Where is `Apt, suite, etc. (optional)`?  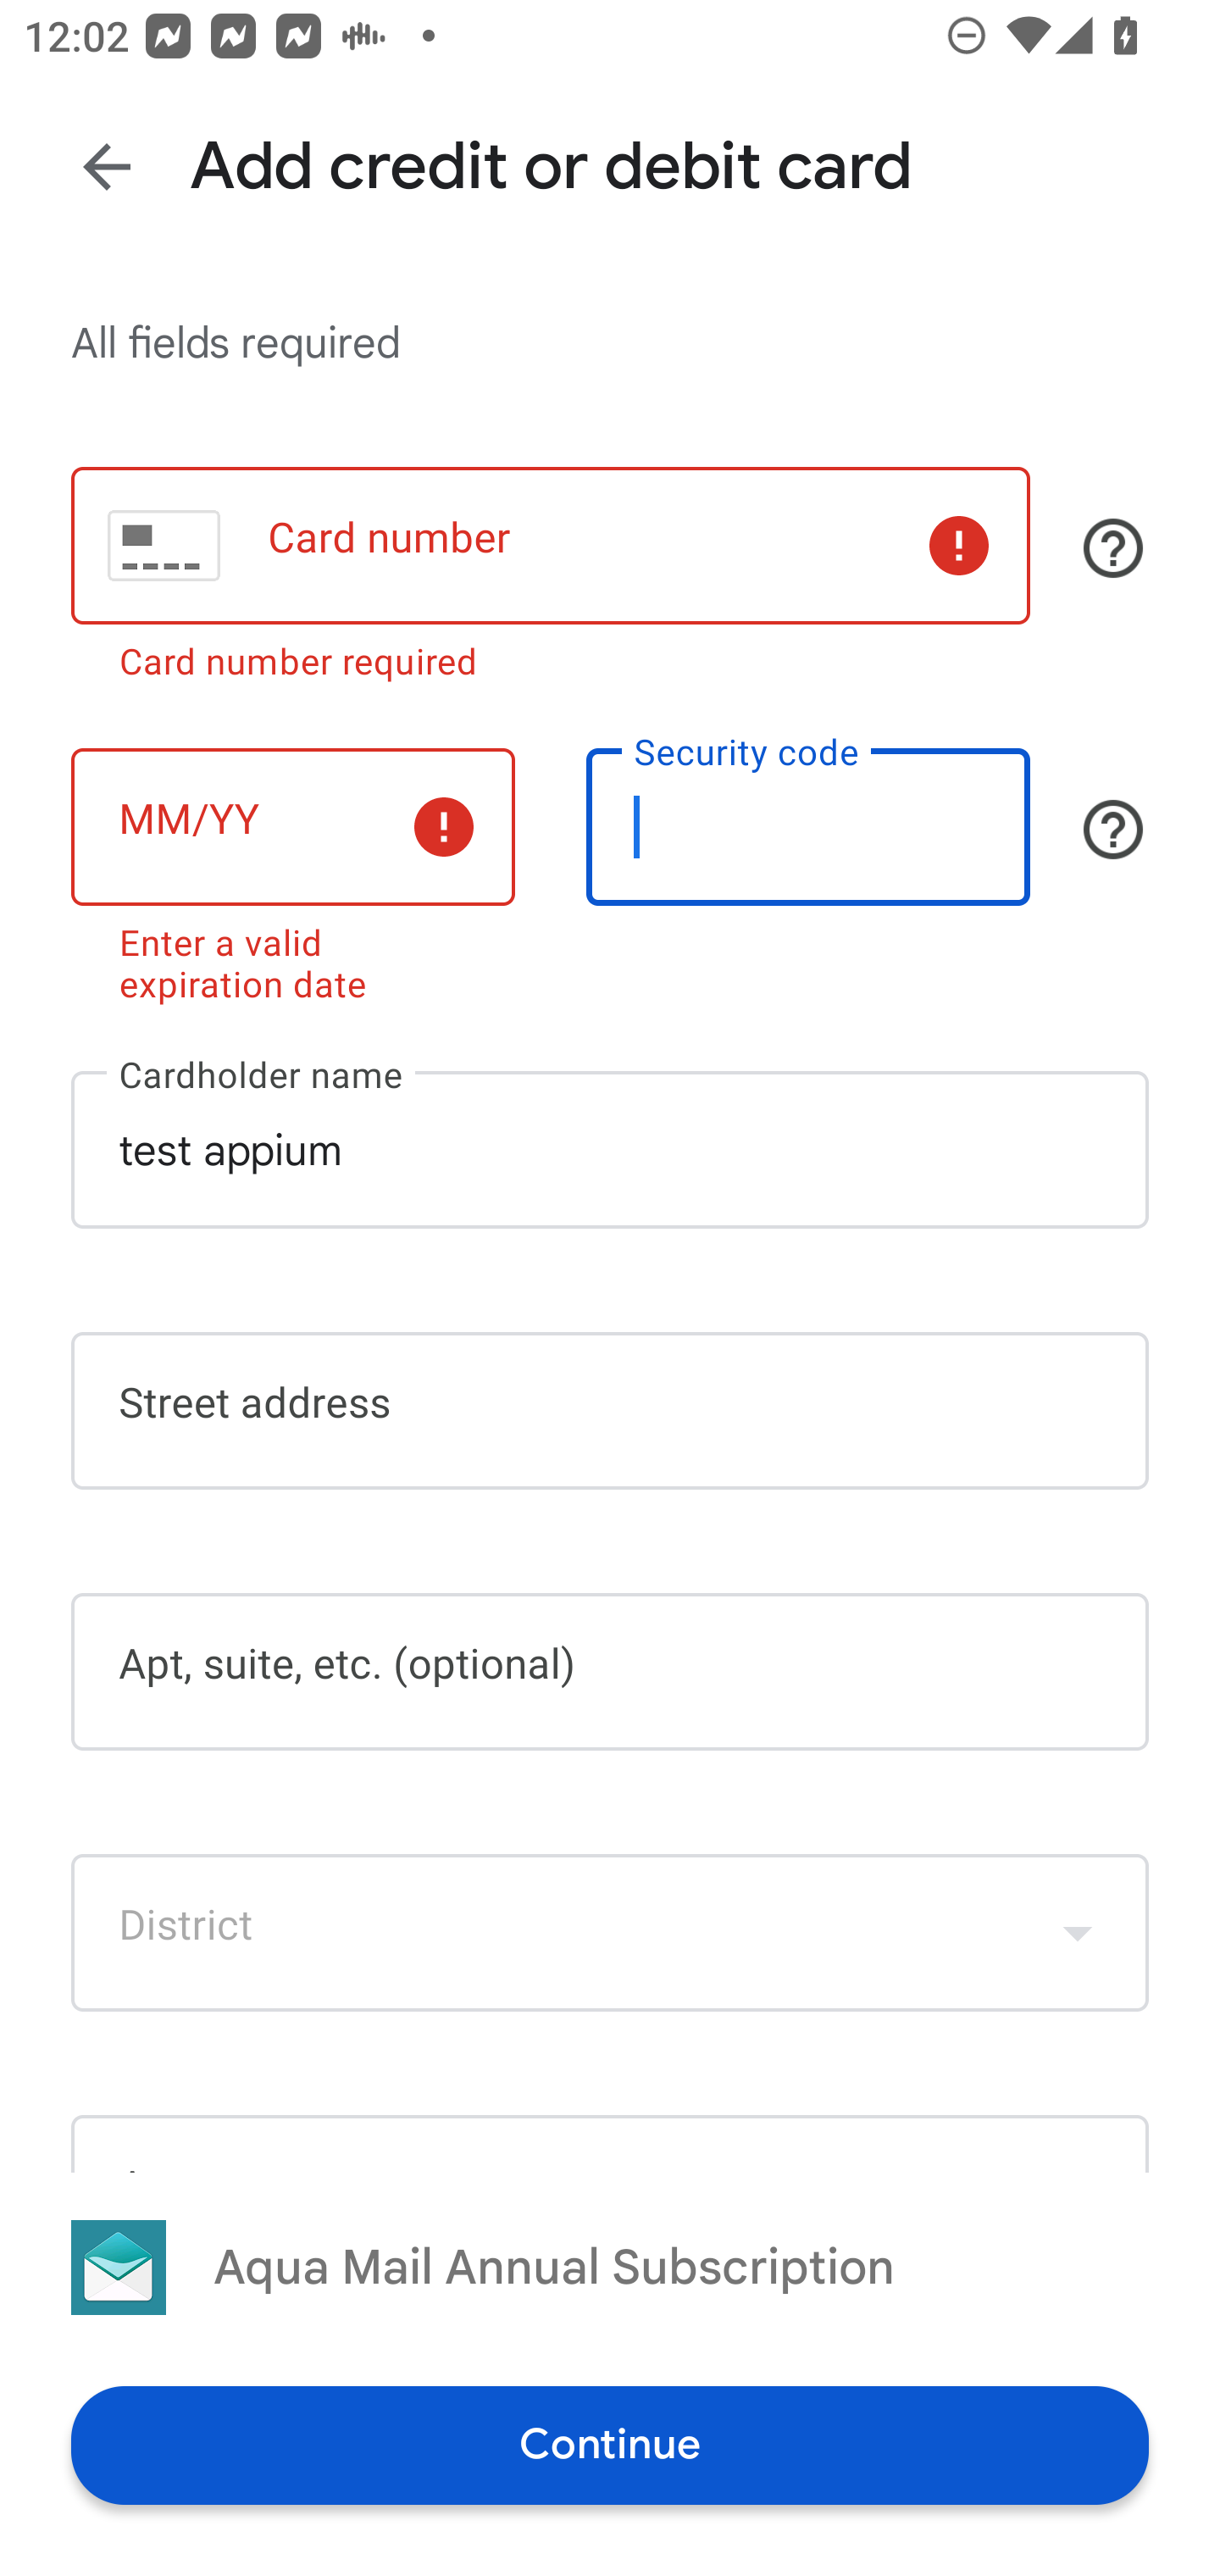 Apt, suite, etc. (optional) is located at coordinates (610, 1671).